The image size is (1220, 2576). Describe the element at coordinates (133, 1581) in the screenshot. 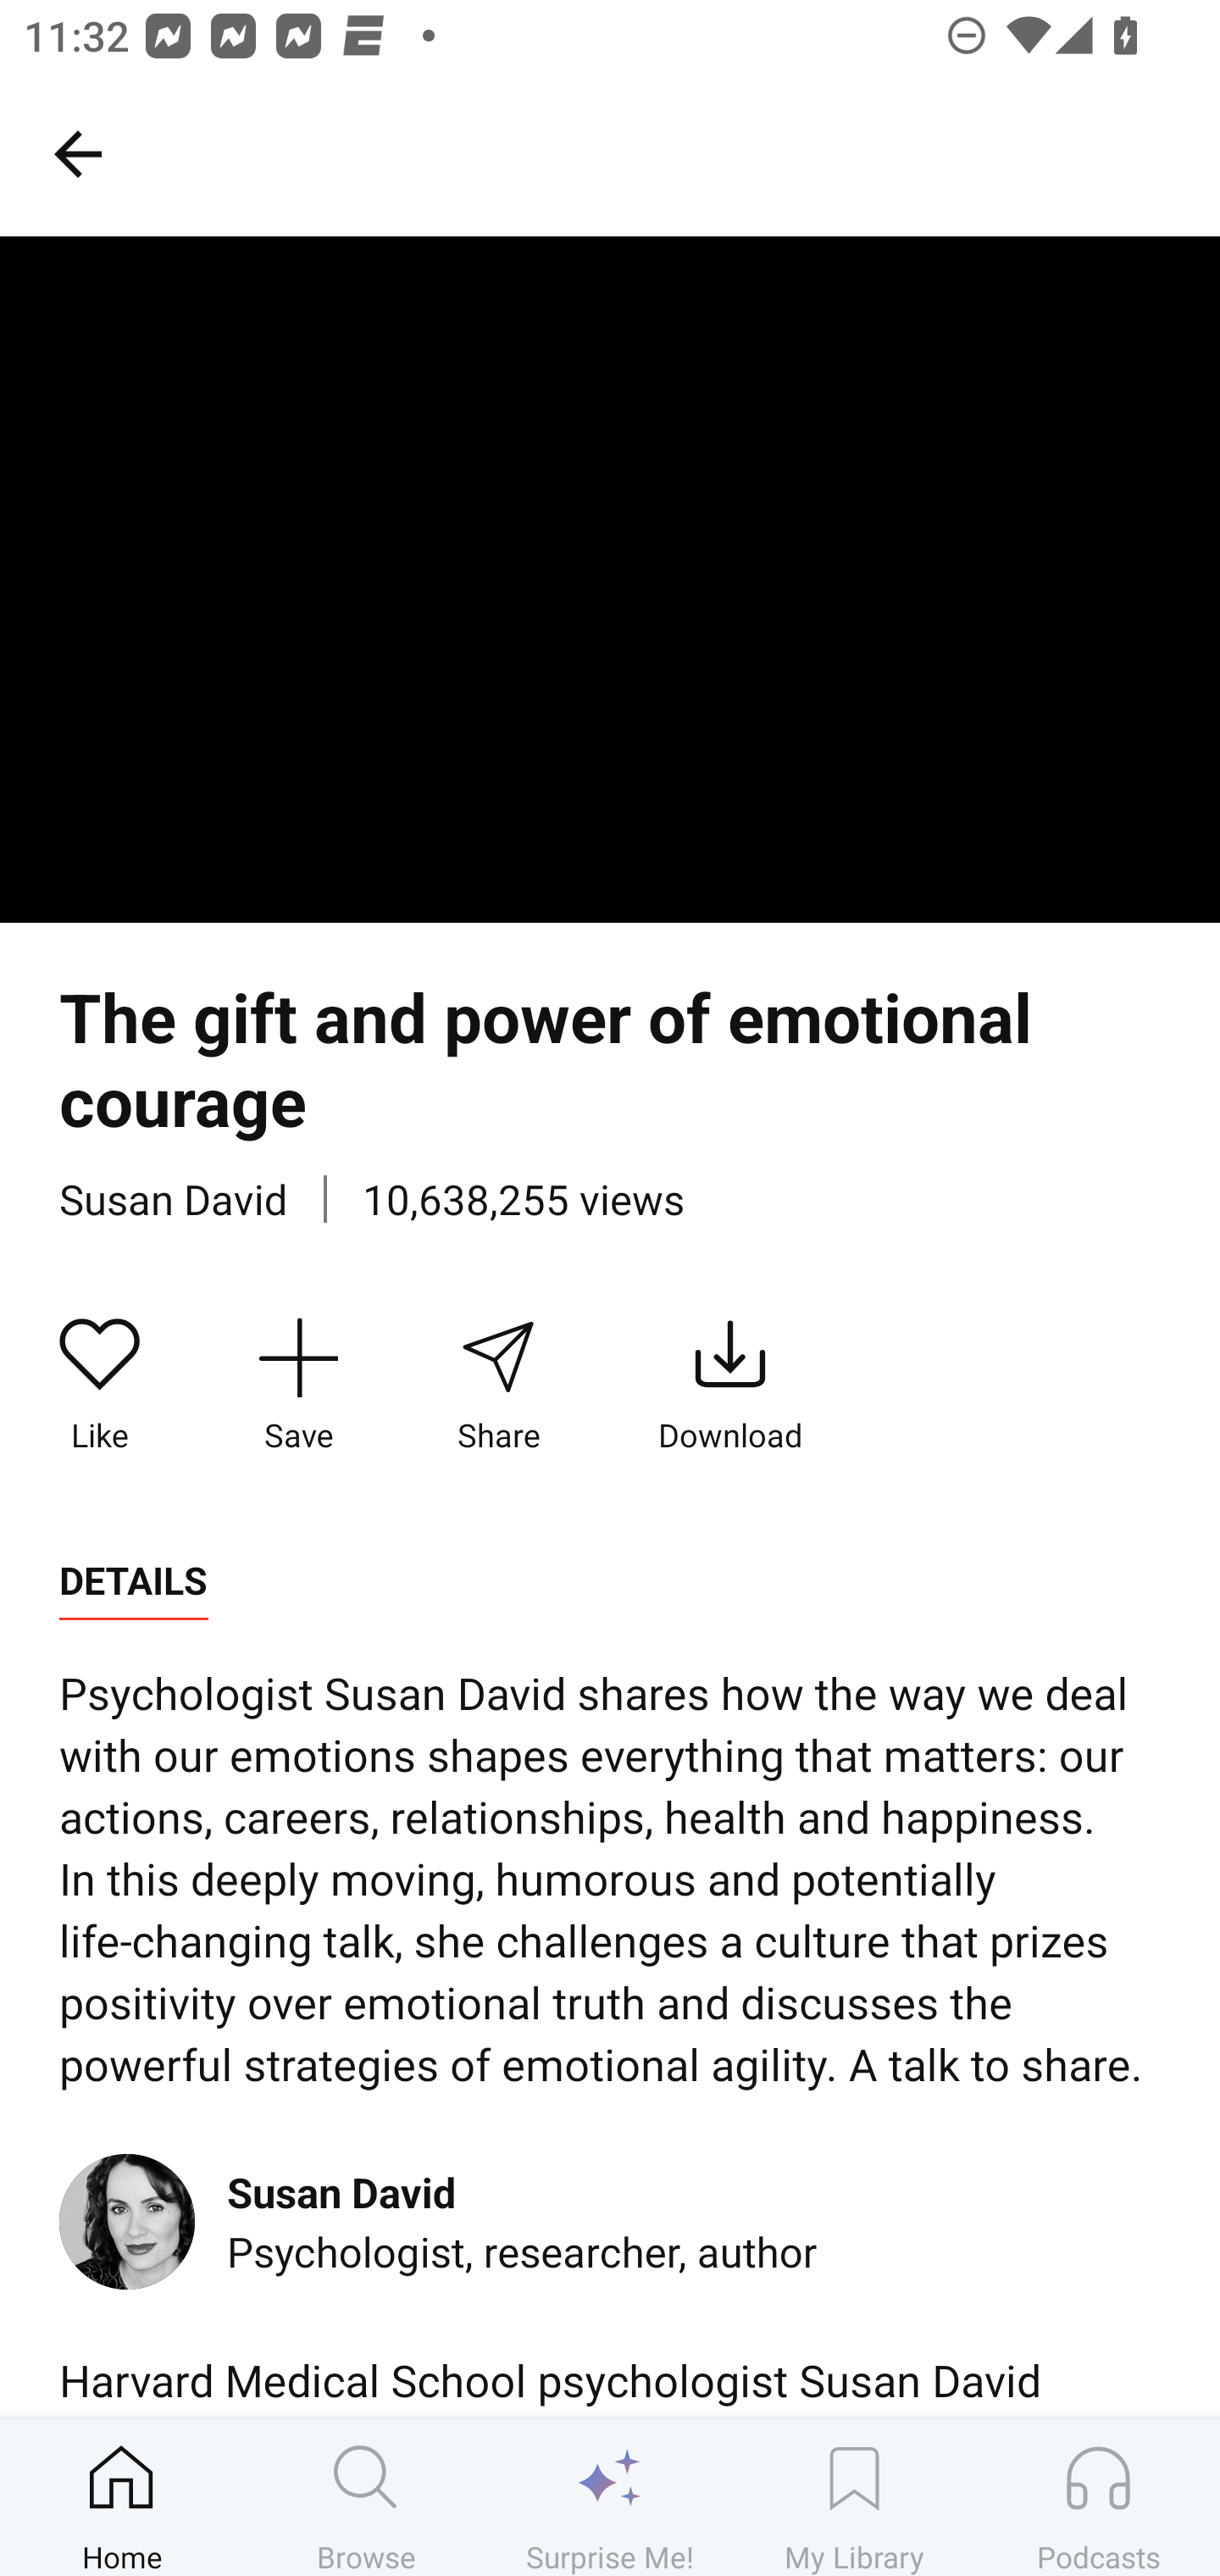

I see `DETAILS` at that location.